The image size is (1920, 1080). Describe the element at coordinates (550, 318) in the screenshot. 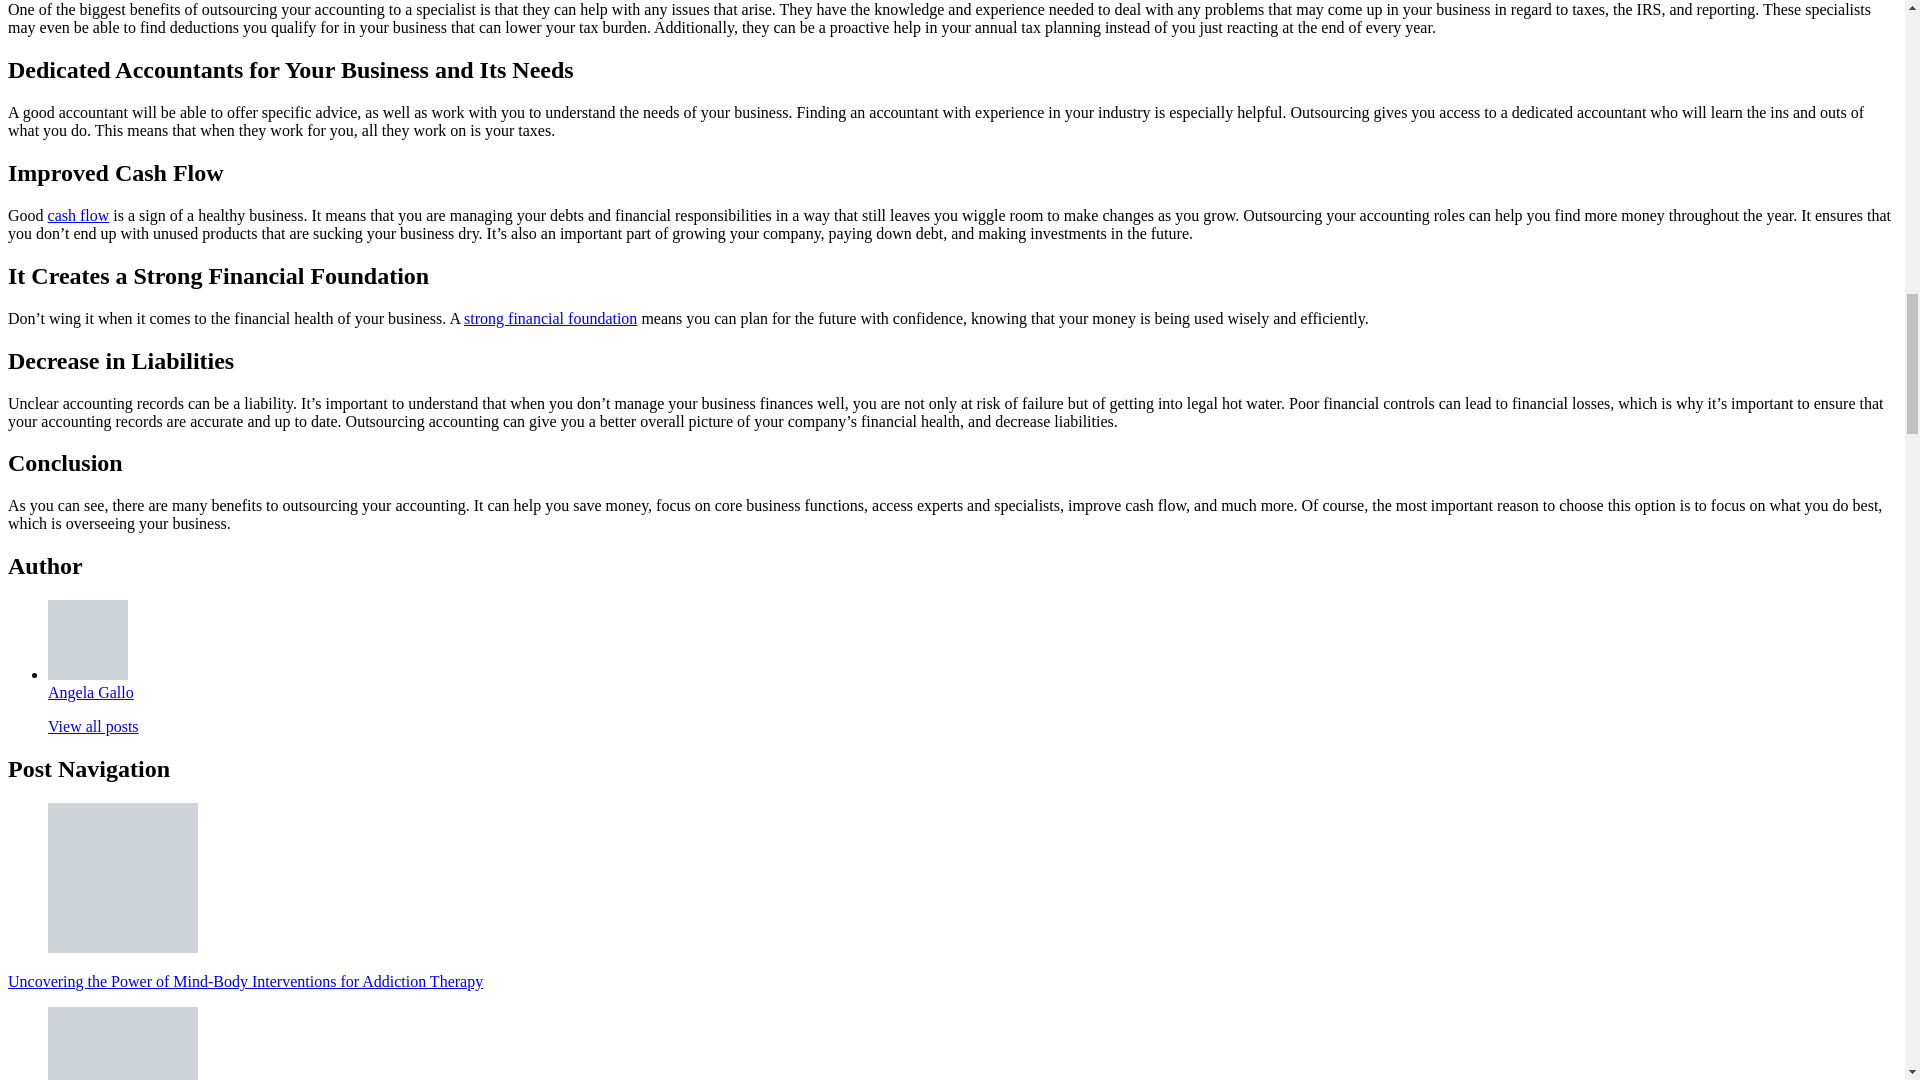

I see `strong financial foundation` at that location.